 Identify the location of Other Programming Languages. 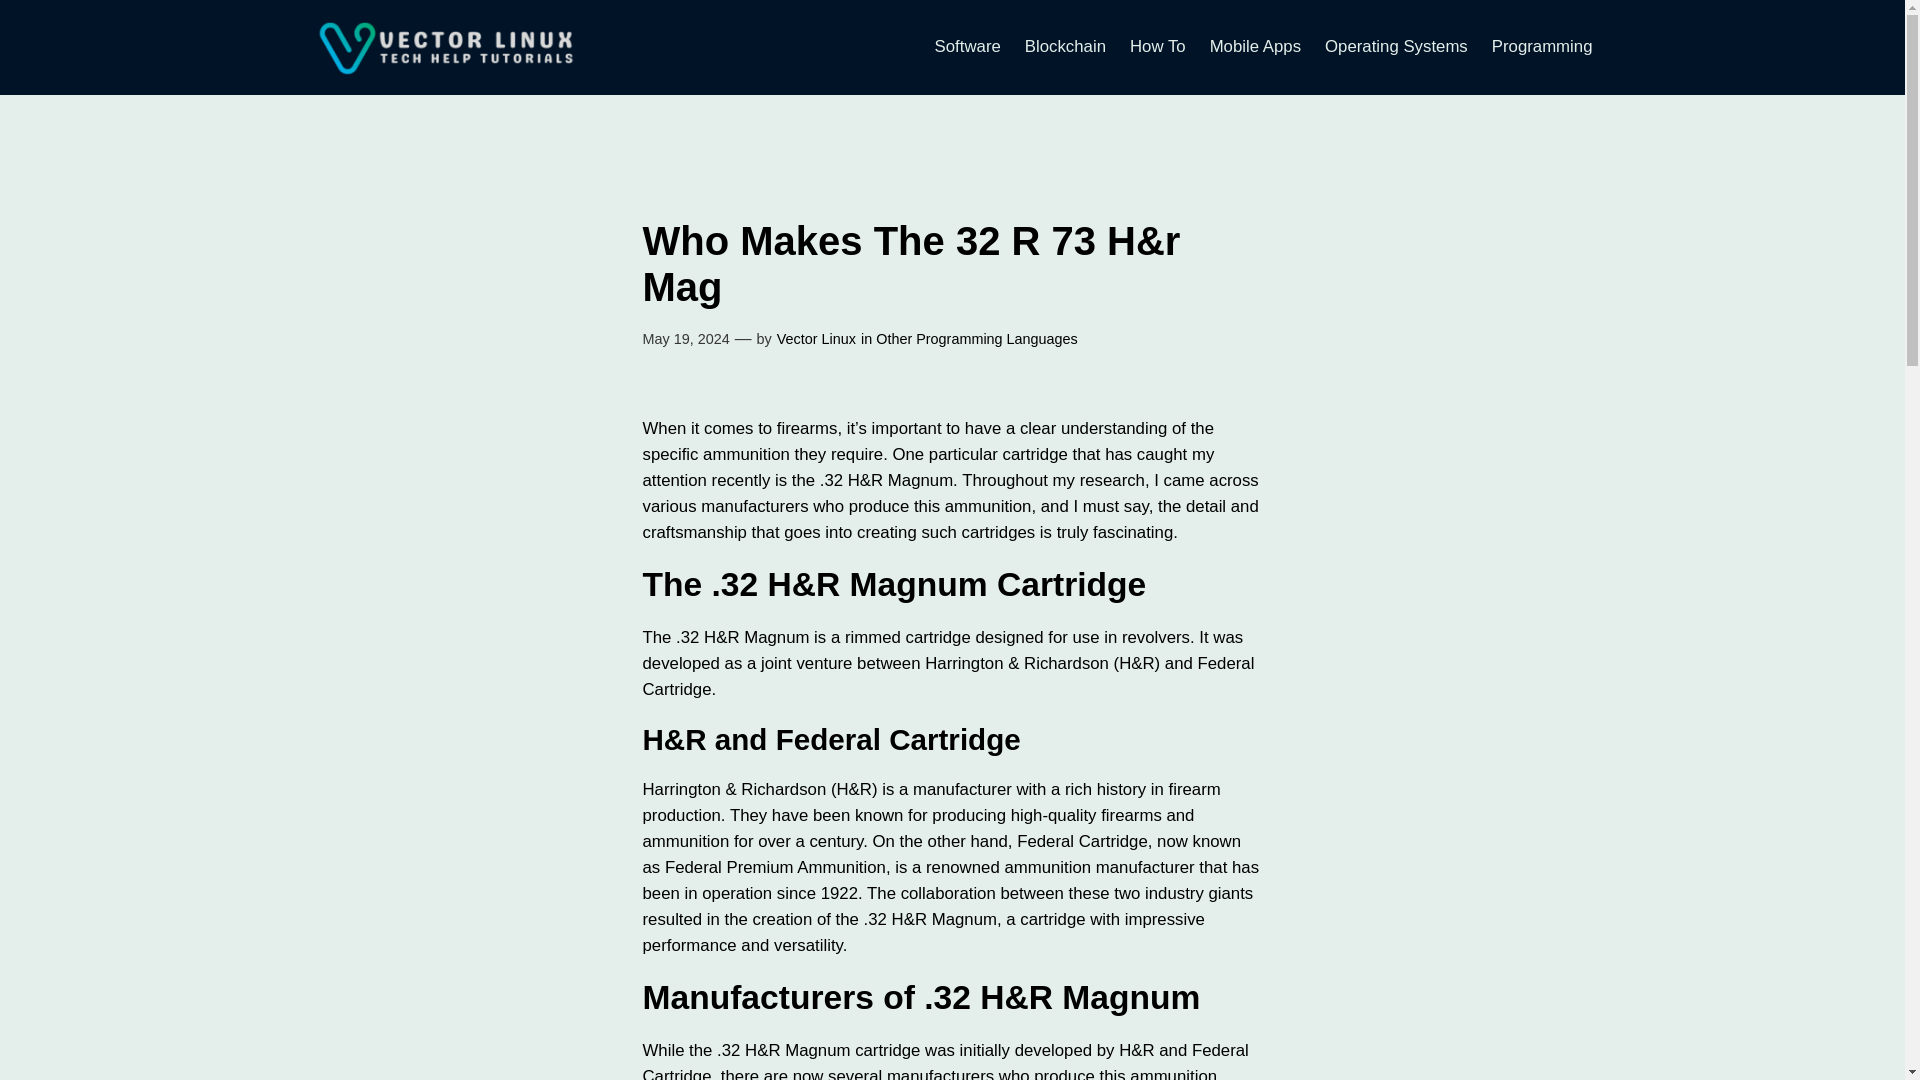
(976, 338).